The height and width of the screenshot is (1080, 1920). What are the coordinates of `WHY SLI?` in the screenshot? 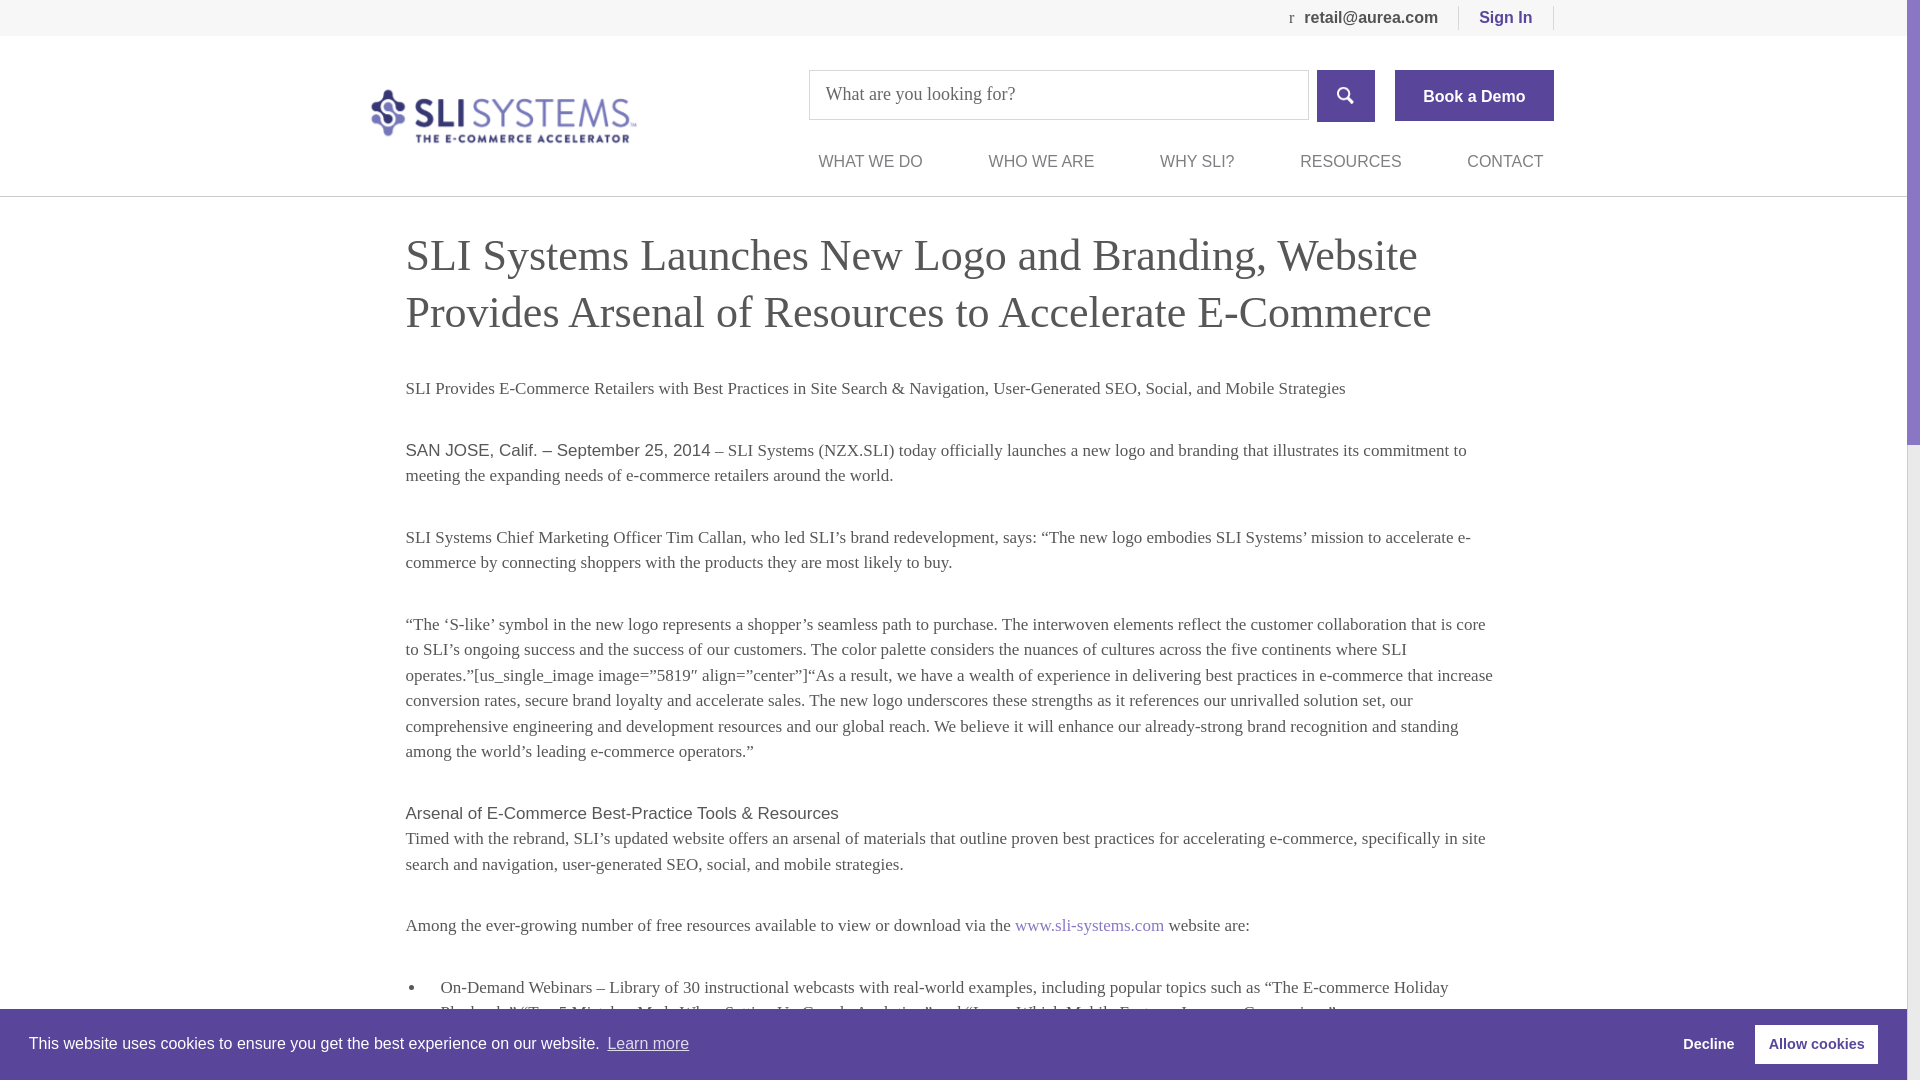 It's located at (1196, 162).